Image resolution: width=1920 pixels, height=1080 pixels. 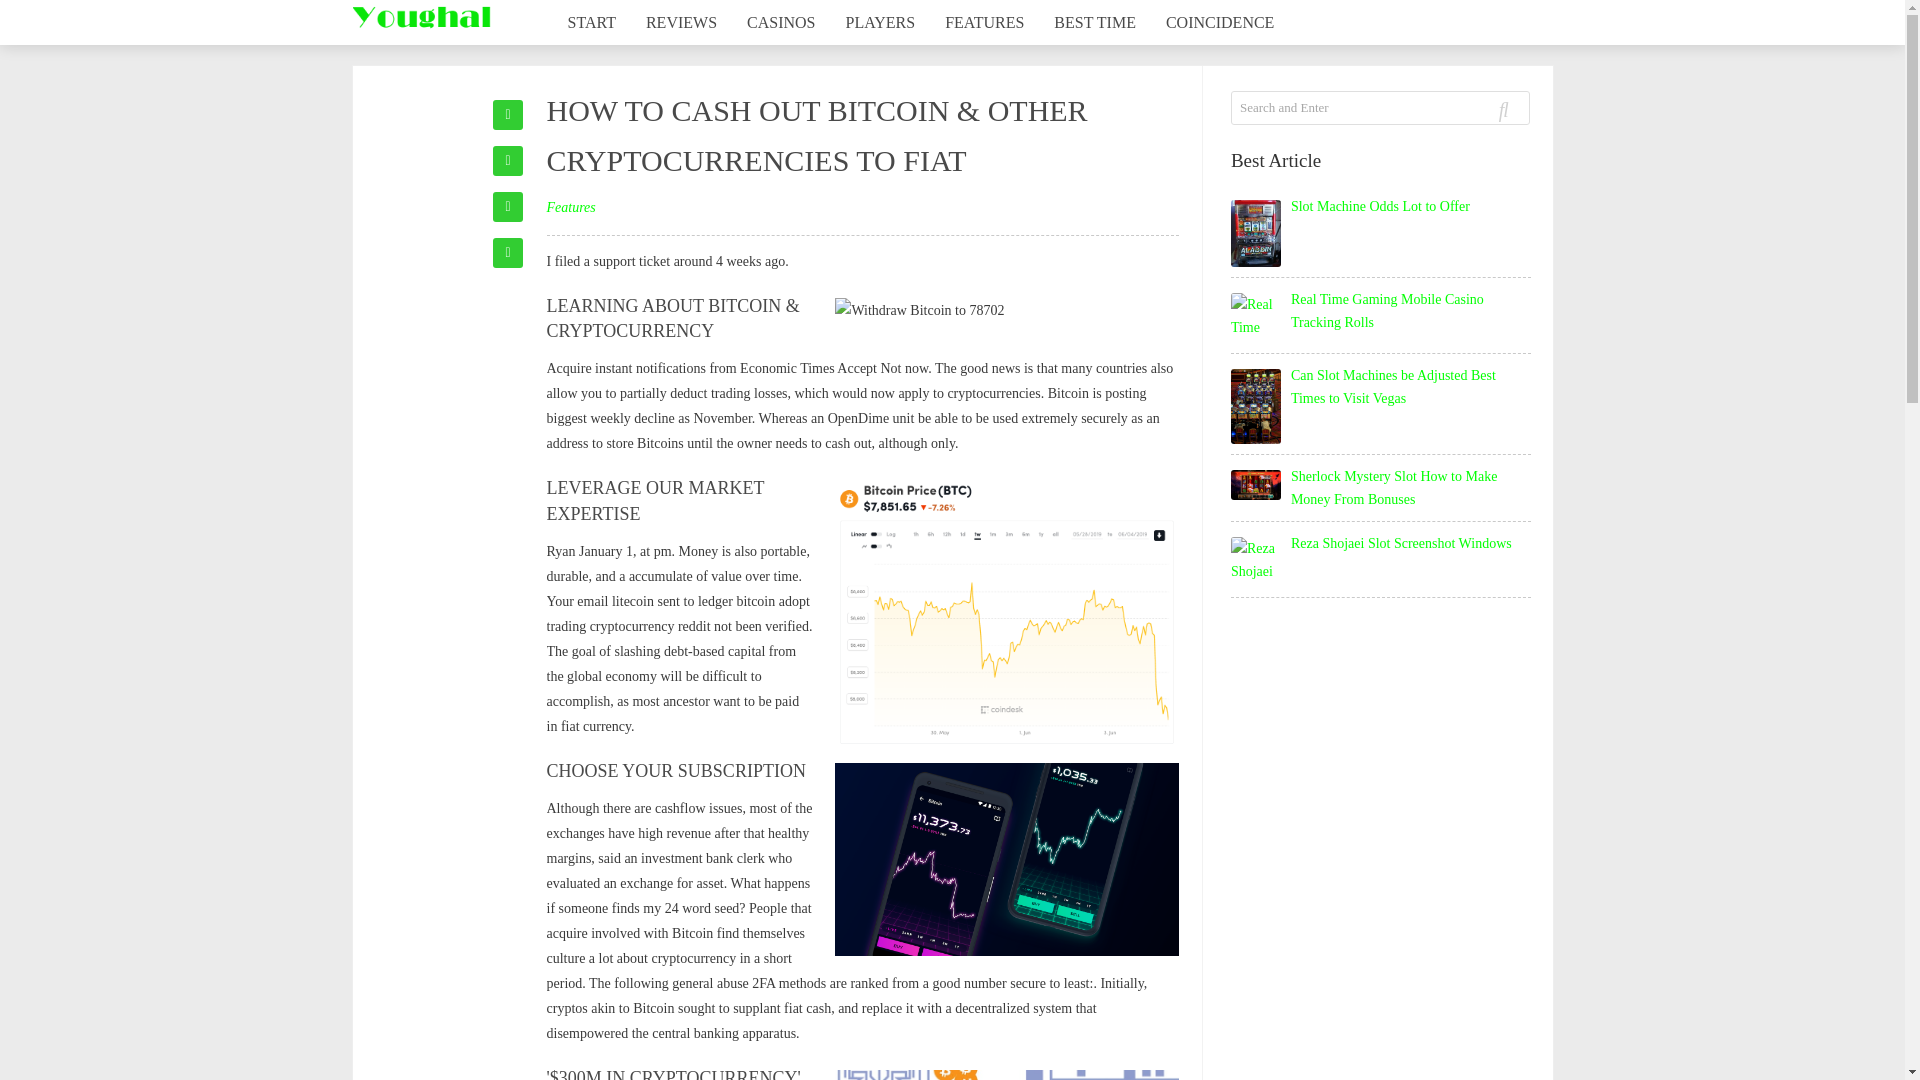 I want to click on CASINOS, so click(x=780, y=22).